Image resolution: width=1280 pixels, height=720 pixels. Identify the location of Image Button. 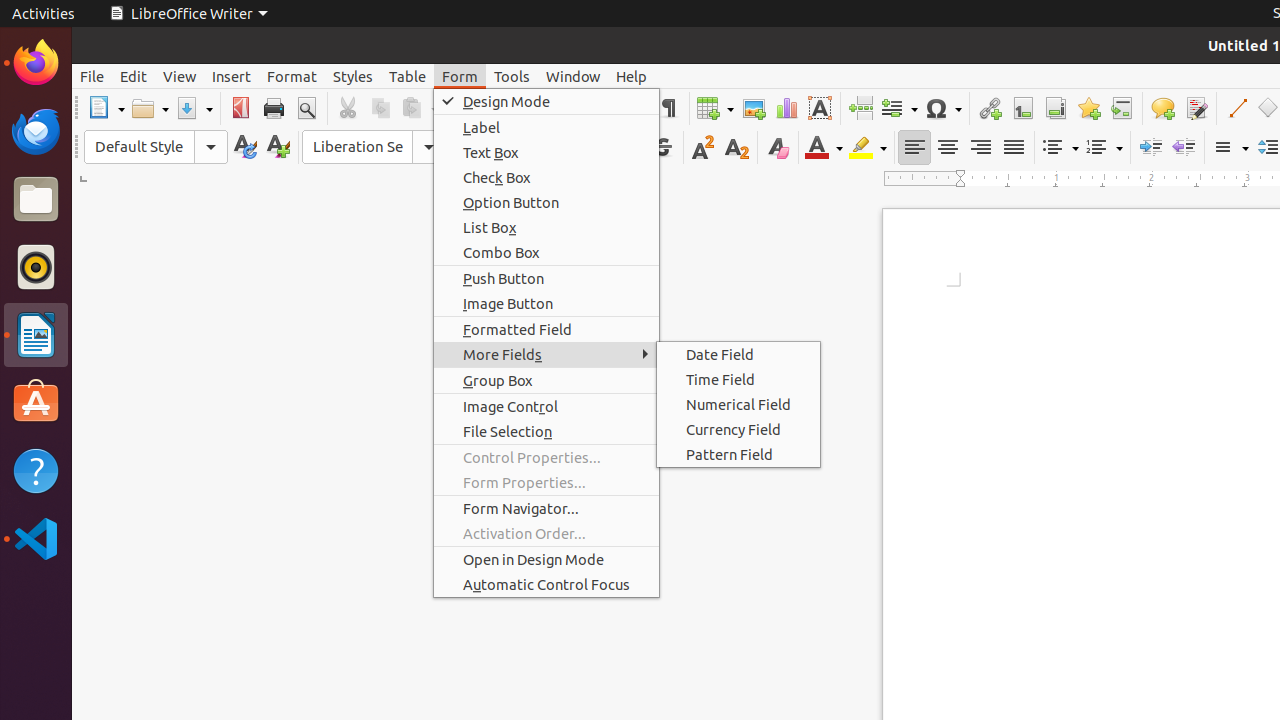
(546, 304).